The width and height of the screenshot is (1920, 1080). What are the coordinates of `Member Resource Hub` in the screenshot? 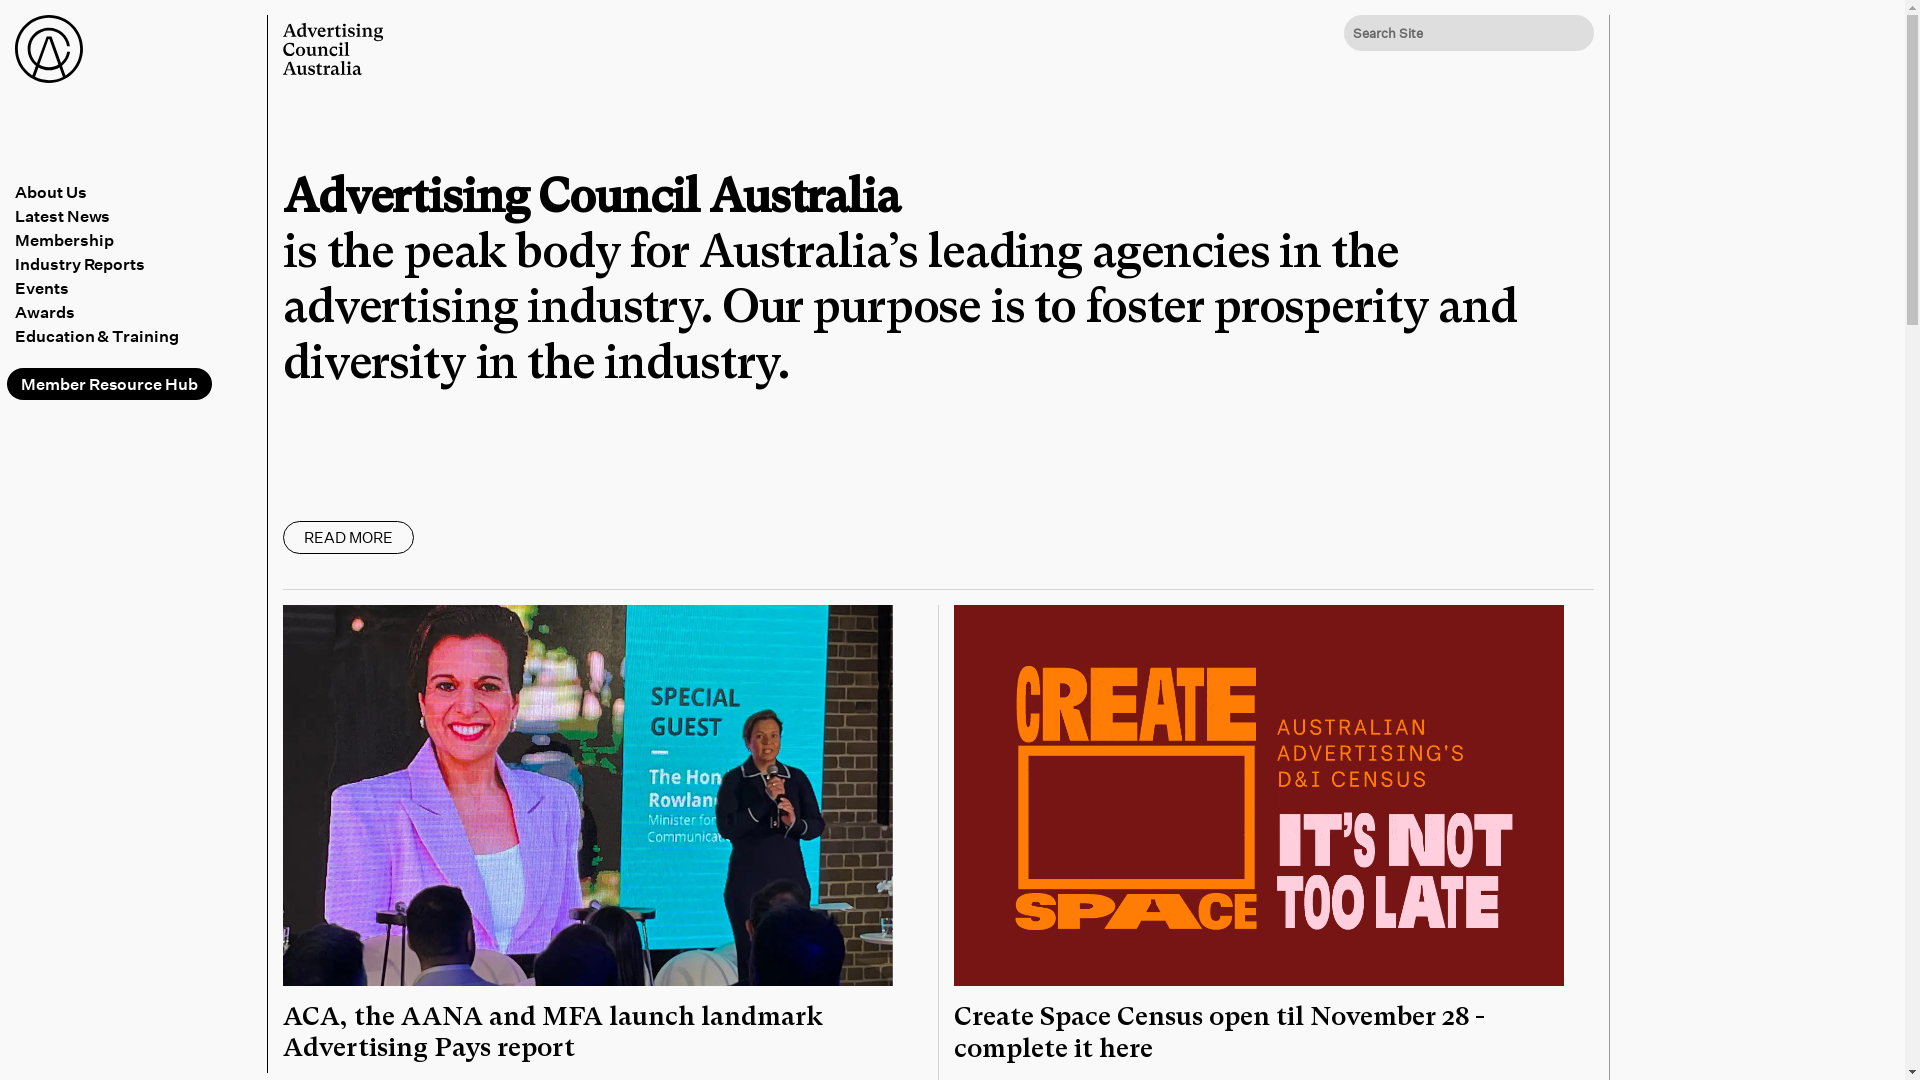 It's located at (110, 384).